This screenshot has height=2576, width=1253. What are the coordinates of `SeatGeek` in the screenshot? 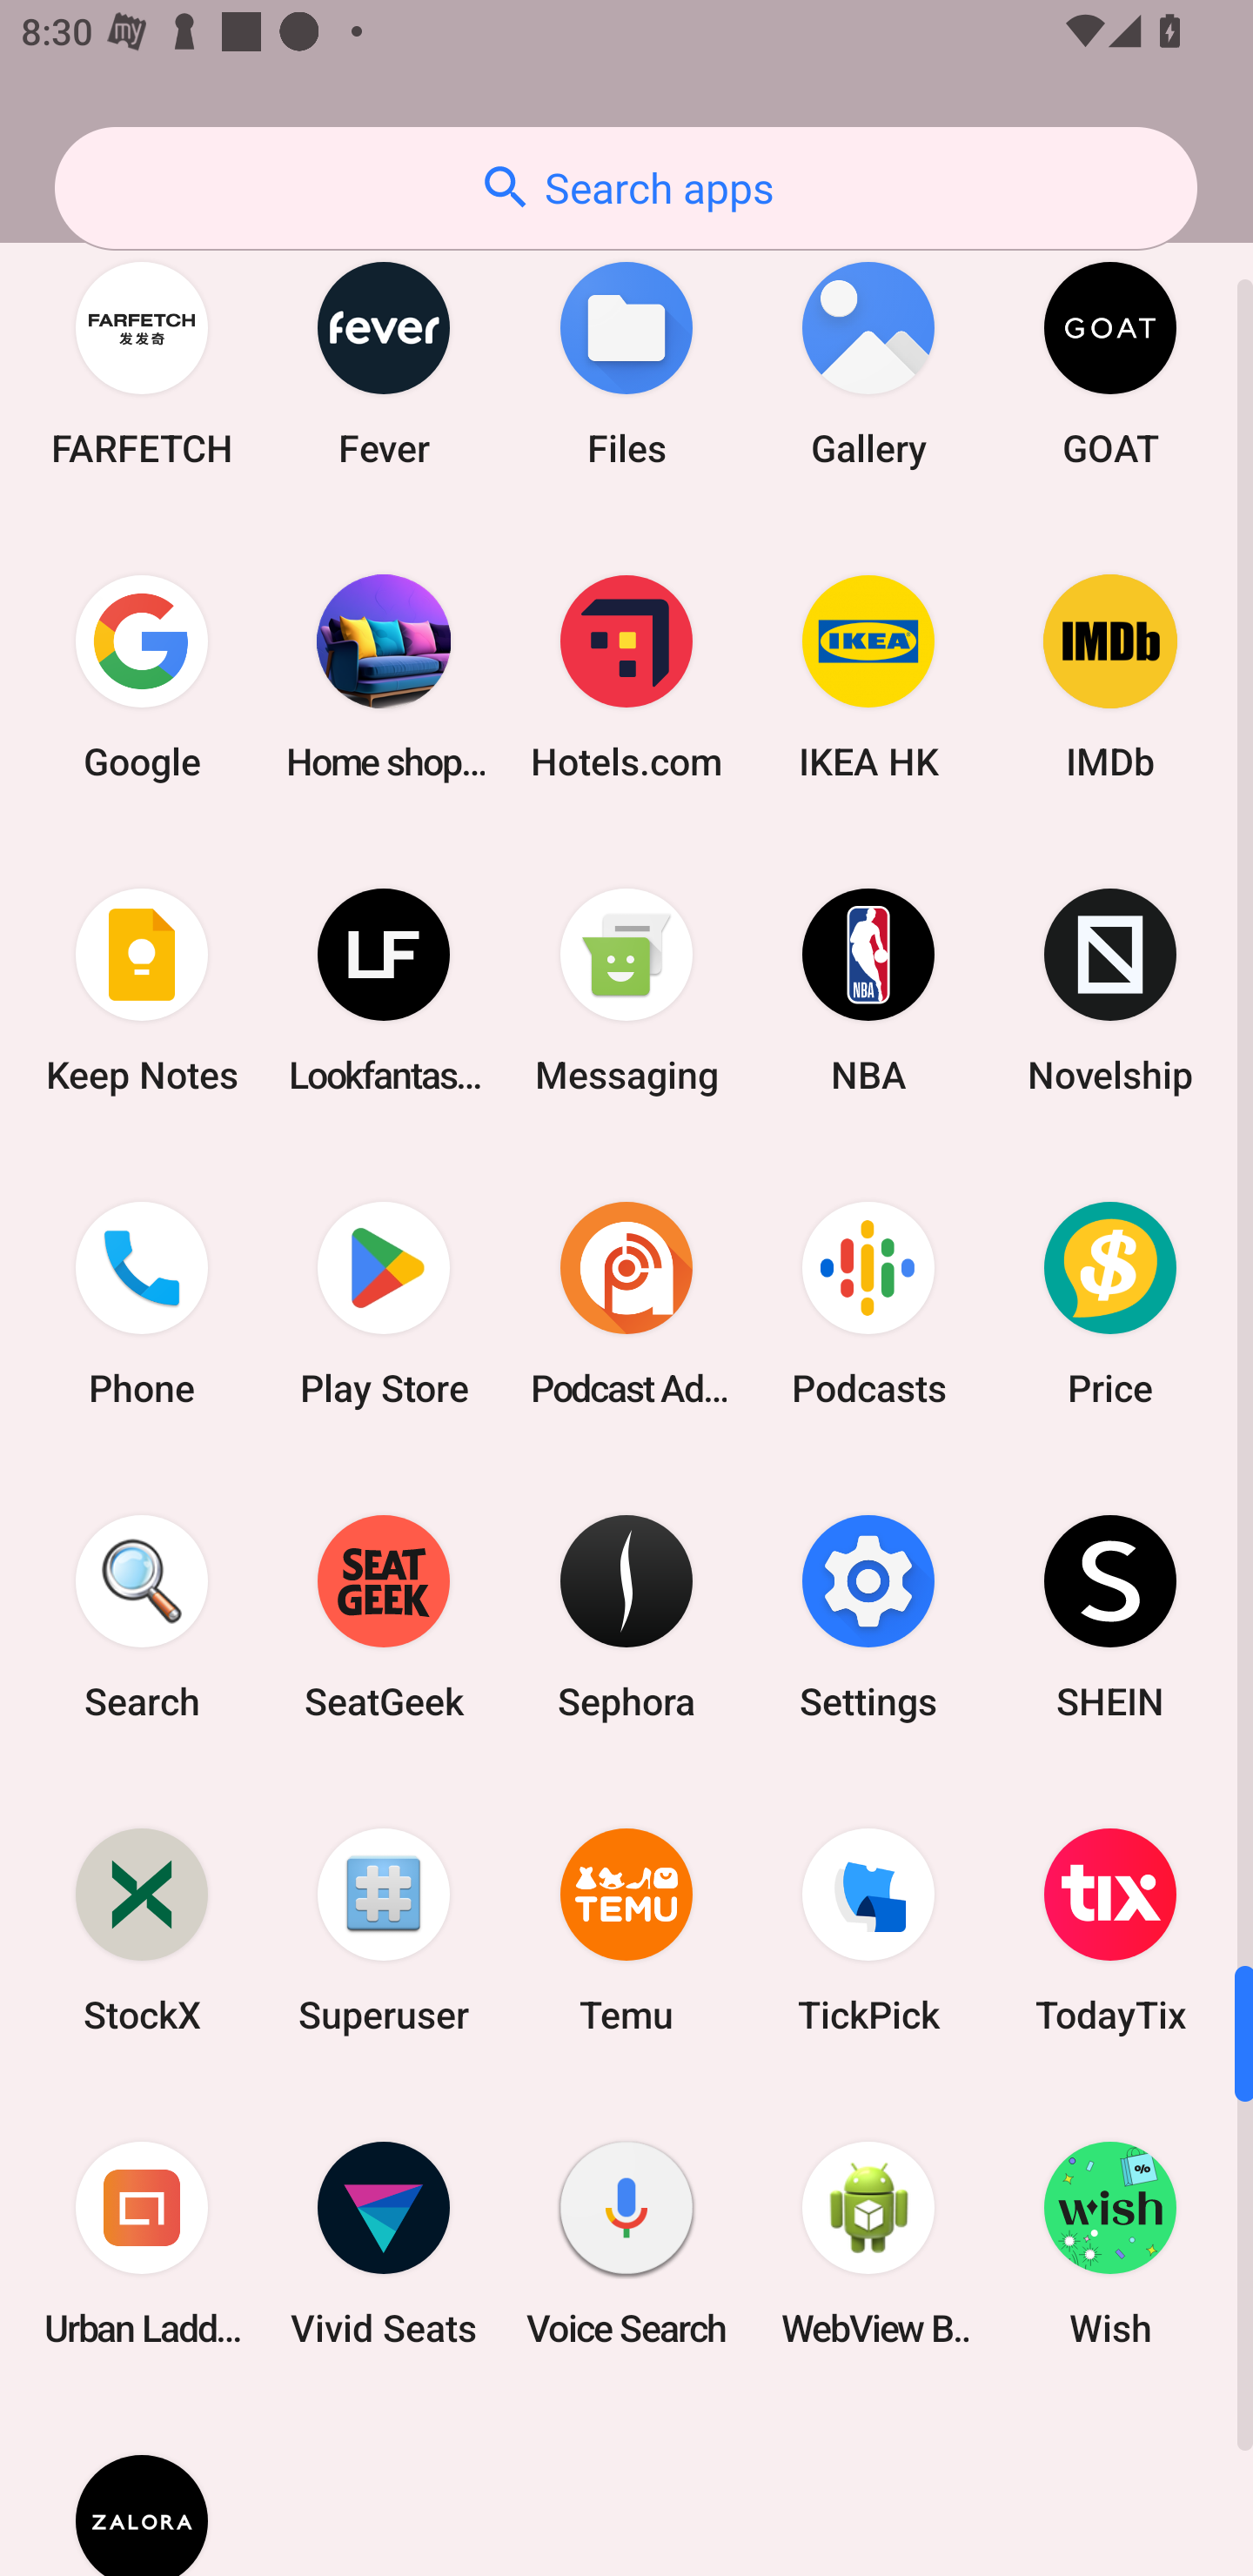 It's located at (384, 1617).